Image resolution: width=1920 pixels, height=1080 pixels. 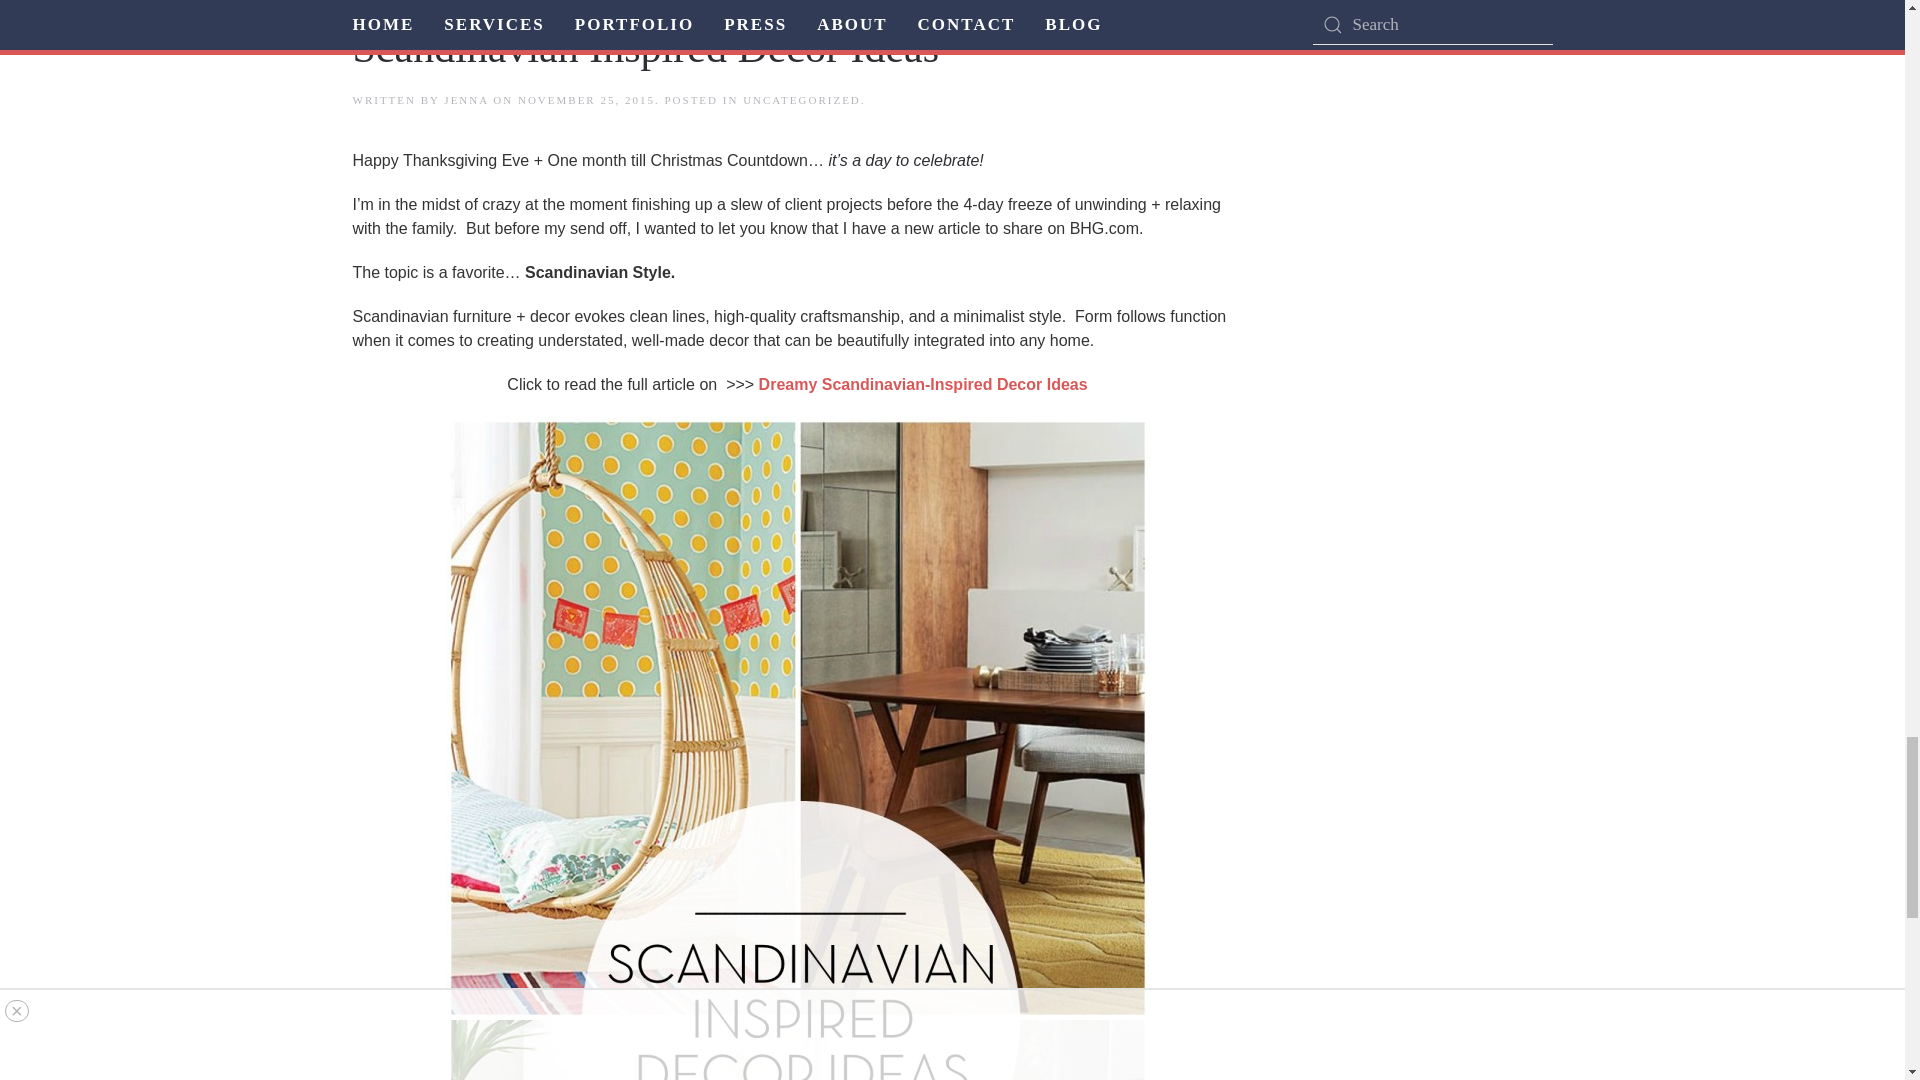 I want to click on Dreamy Scandinavian-Inspired Decor Ideas, so click(x=923, y=384).